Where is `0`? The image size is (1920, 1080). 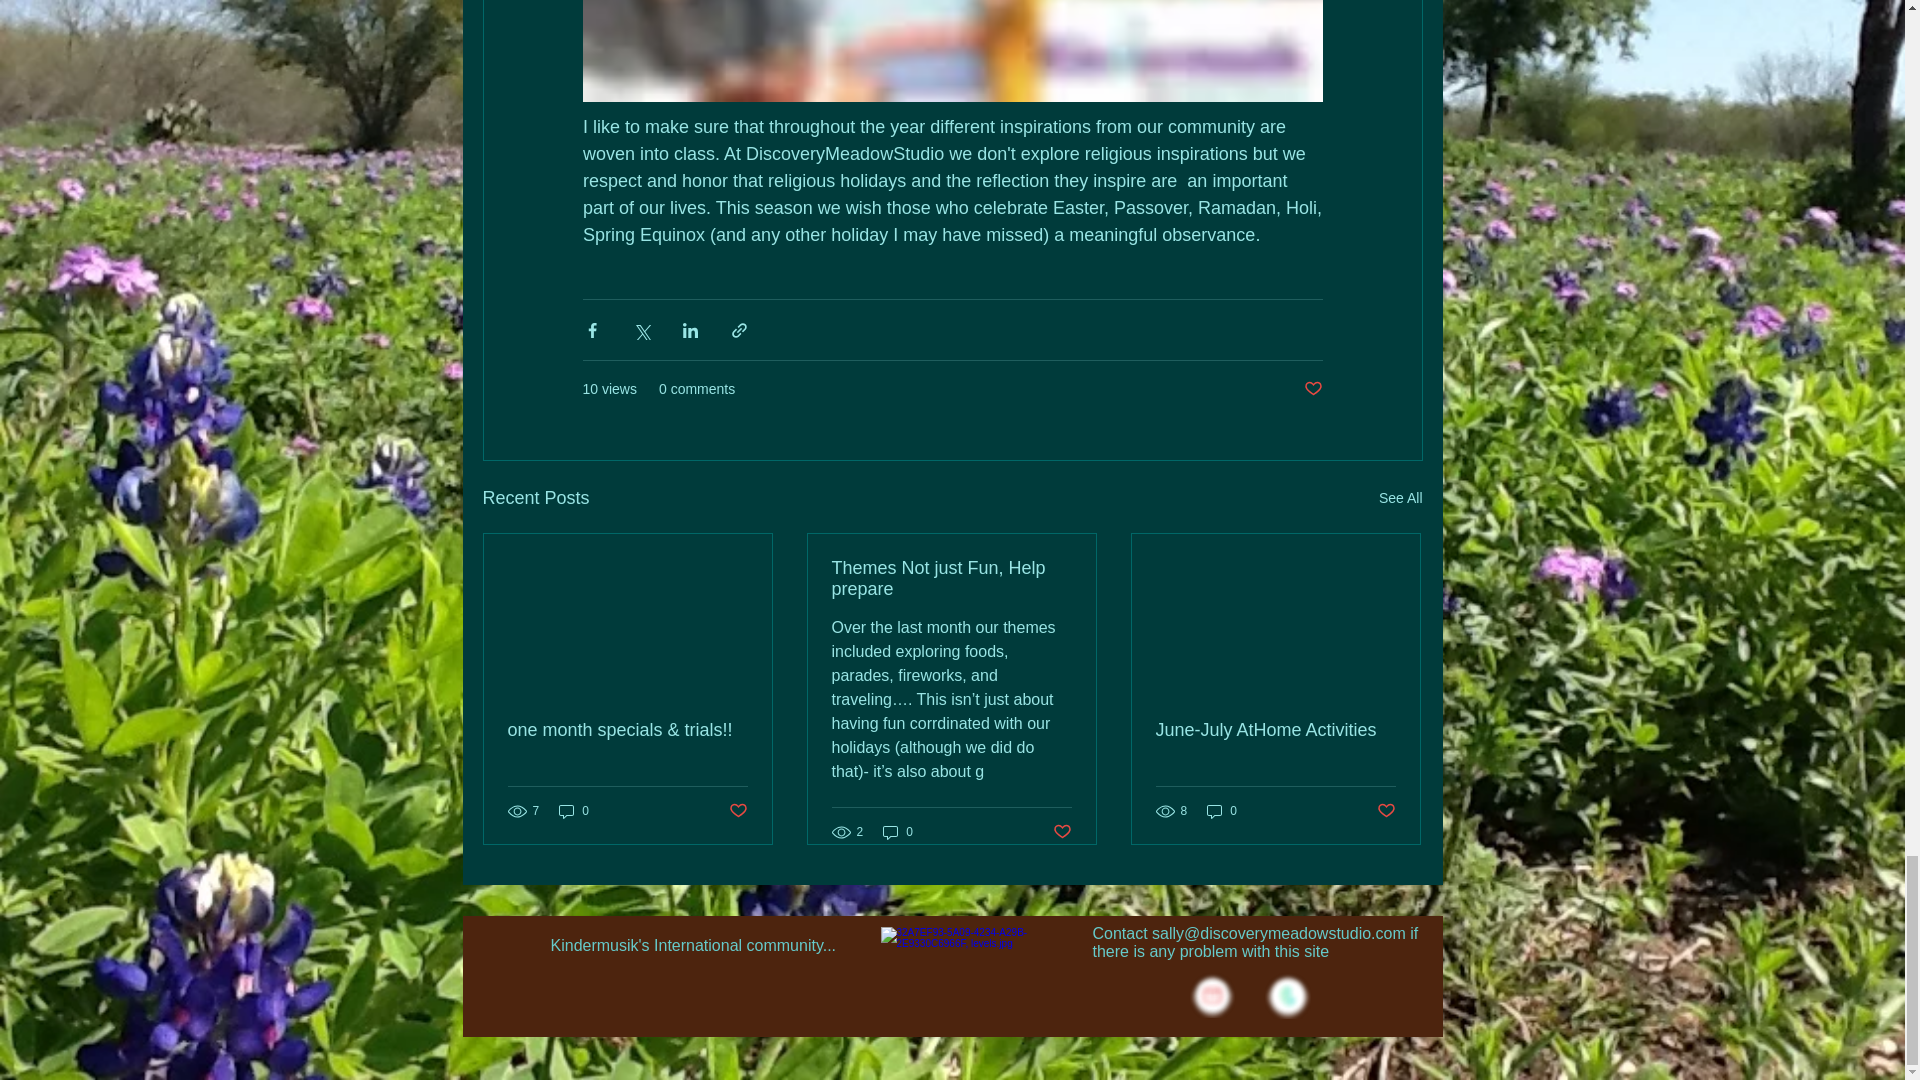
0 is located at coordinates (898, 832).